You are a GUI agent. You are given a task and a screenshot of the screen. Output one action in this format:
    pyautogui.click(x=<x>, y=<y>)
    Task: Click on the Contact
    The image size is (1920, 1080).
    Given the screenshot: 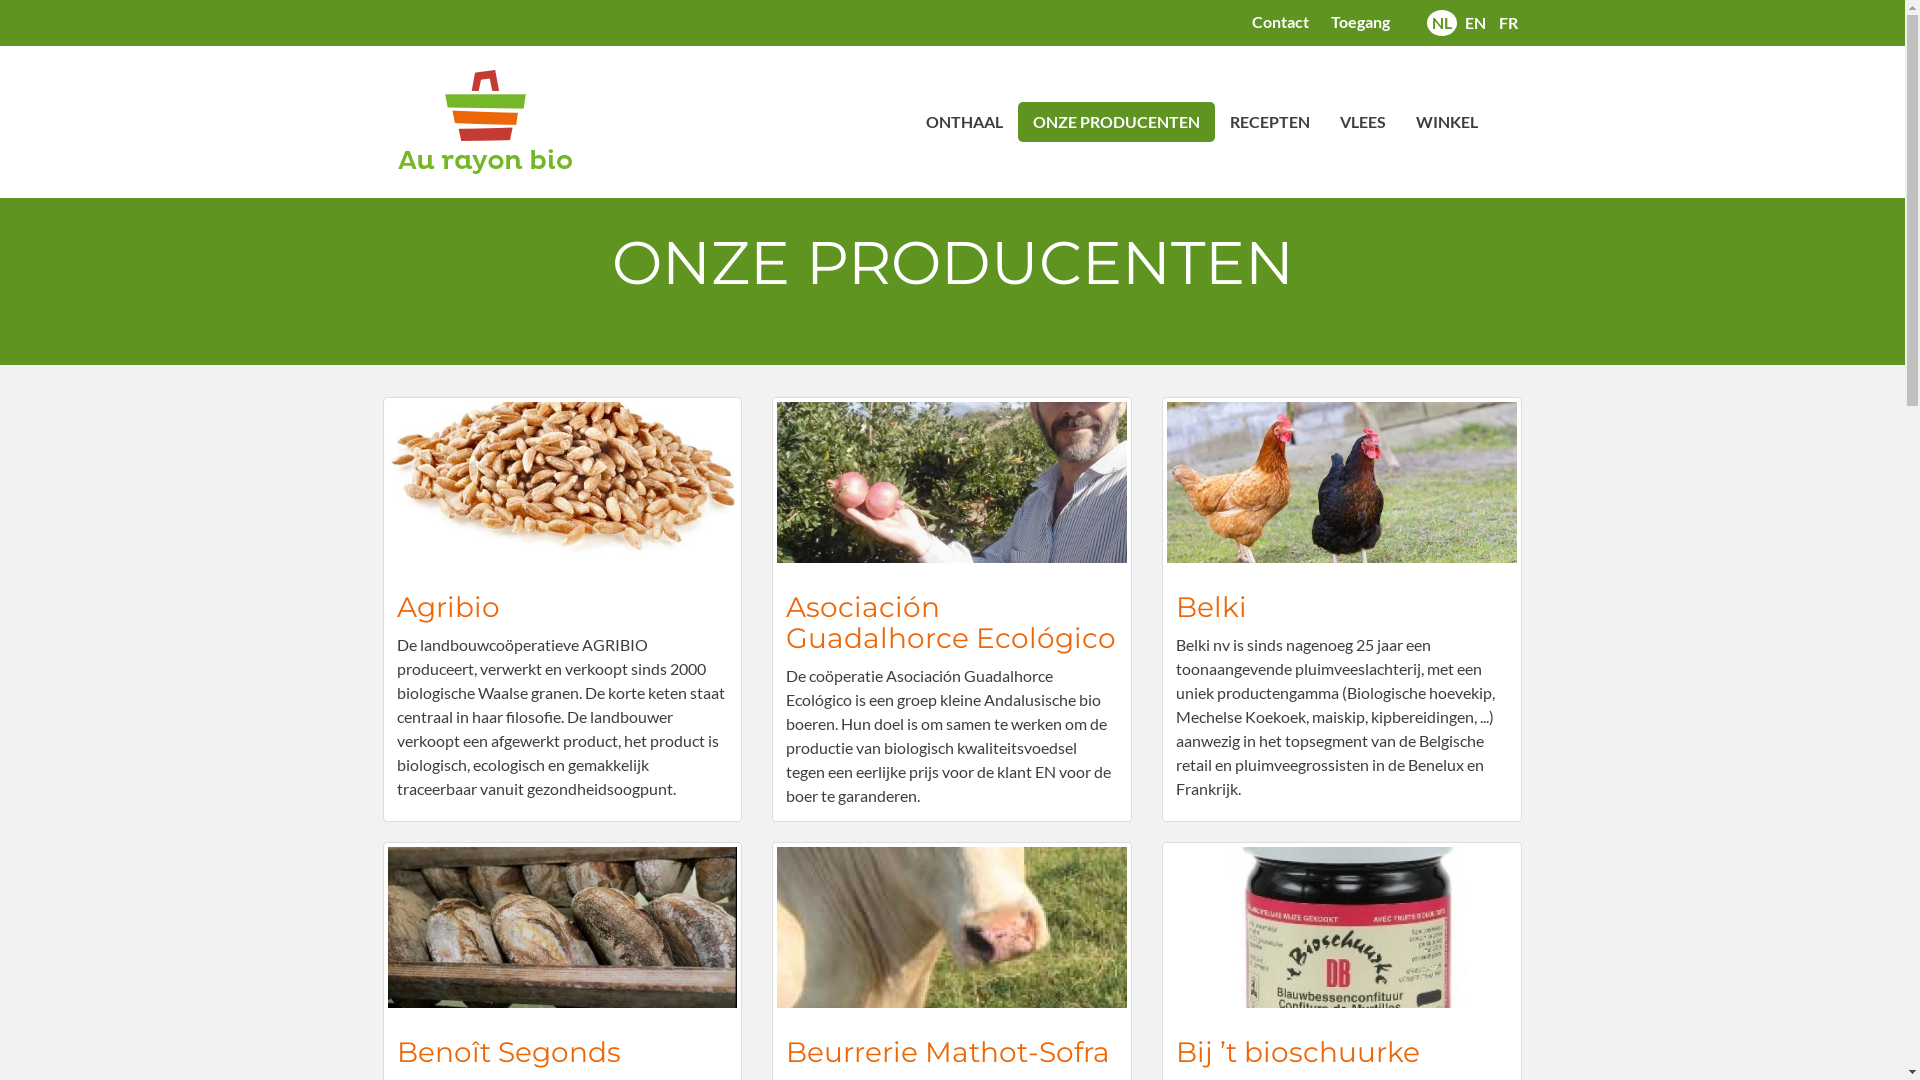 What is the action you would take?
    pyautogui.click(x=1280, y=22)
    